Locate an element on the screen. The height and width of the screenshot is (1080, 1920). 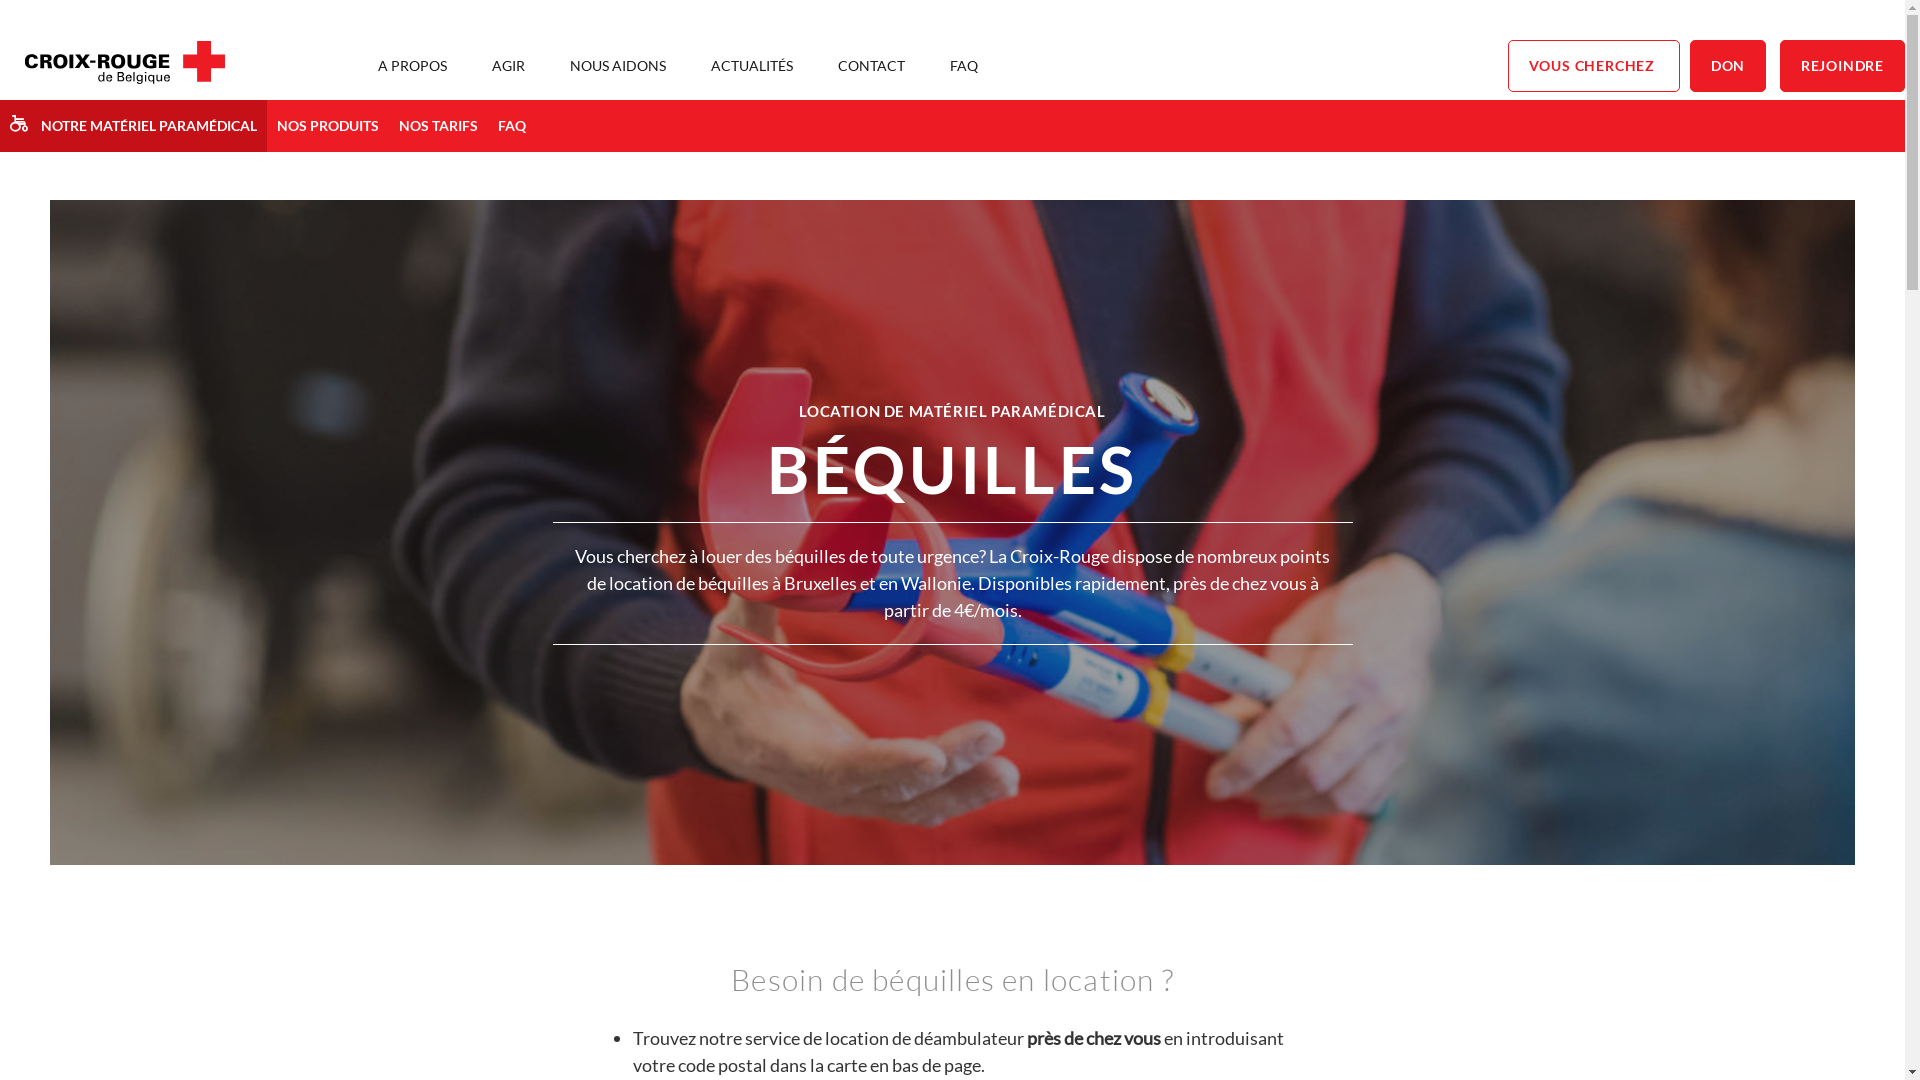
FAQ is located at coordinates (964, 66).